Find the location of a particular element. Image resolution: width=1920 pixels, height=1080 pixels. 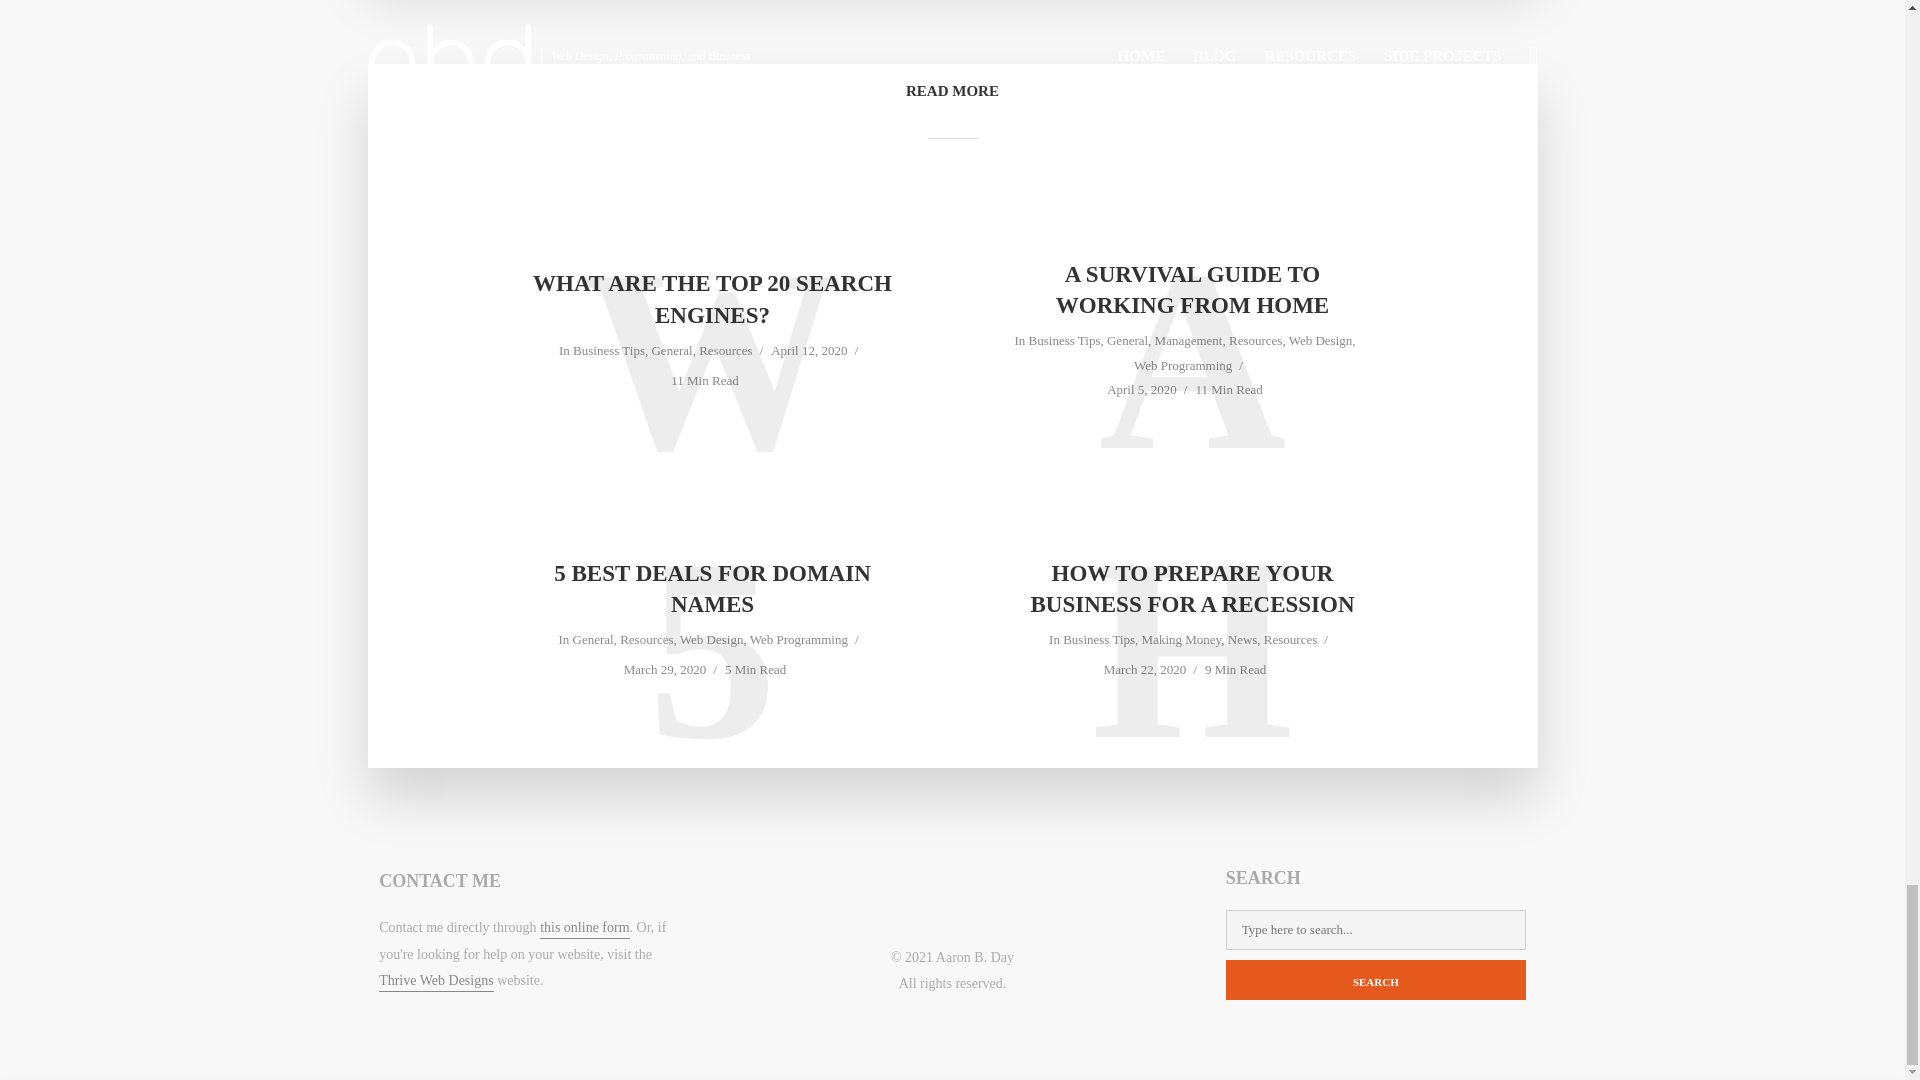

WHAT ARE THE TOP 20 SEARCH ENGINES? is located at coordinates (712, 298).